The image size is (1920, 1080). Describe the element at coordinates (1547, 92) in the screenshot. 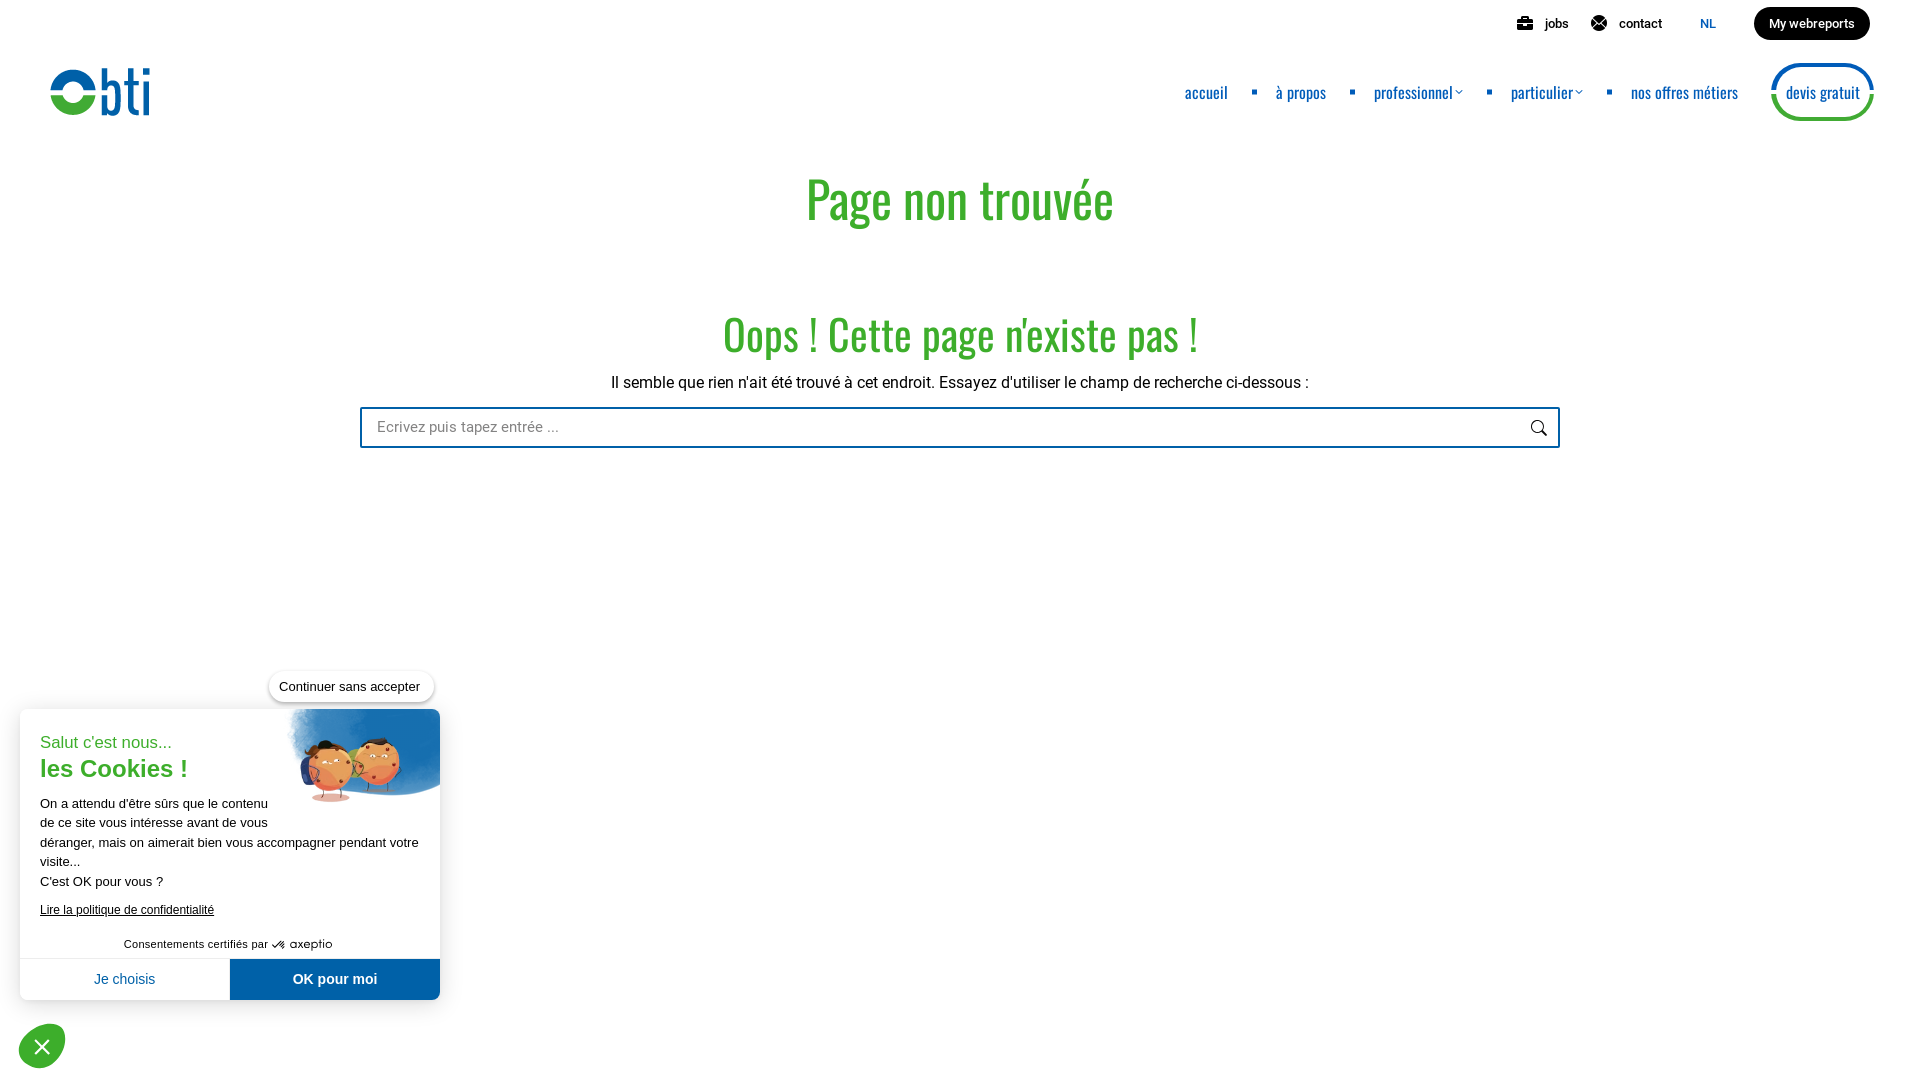

I see `particulier` at that location.